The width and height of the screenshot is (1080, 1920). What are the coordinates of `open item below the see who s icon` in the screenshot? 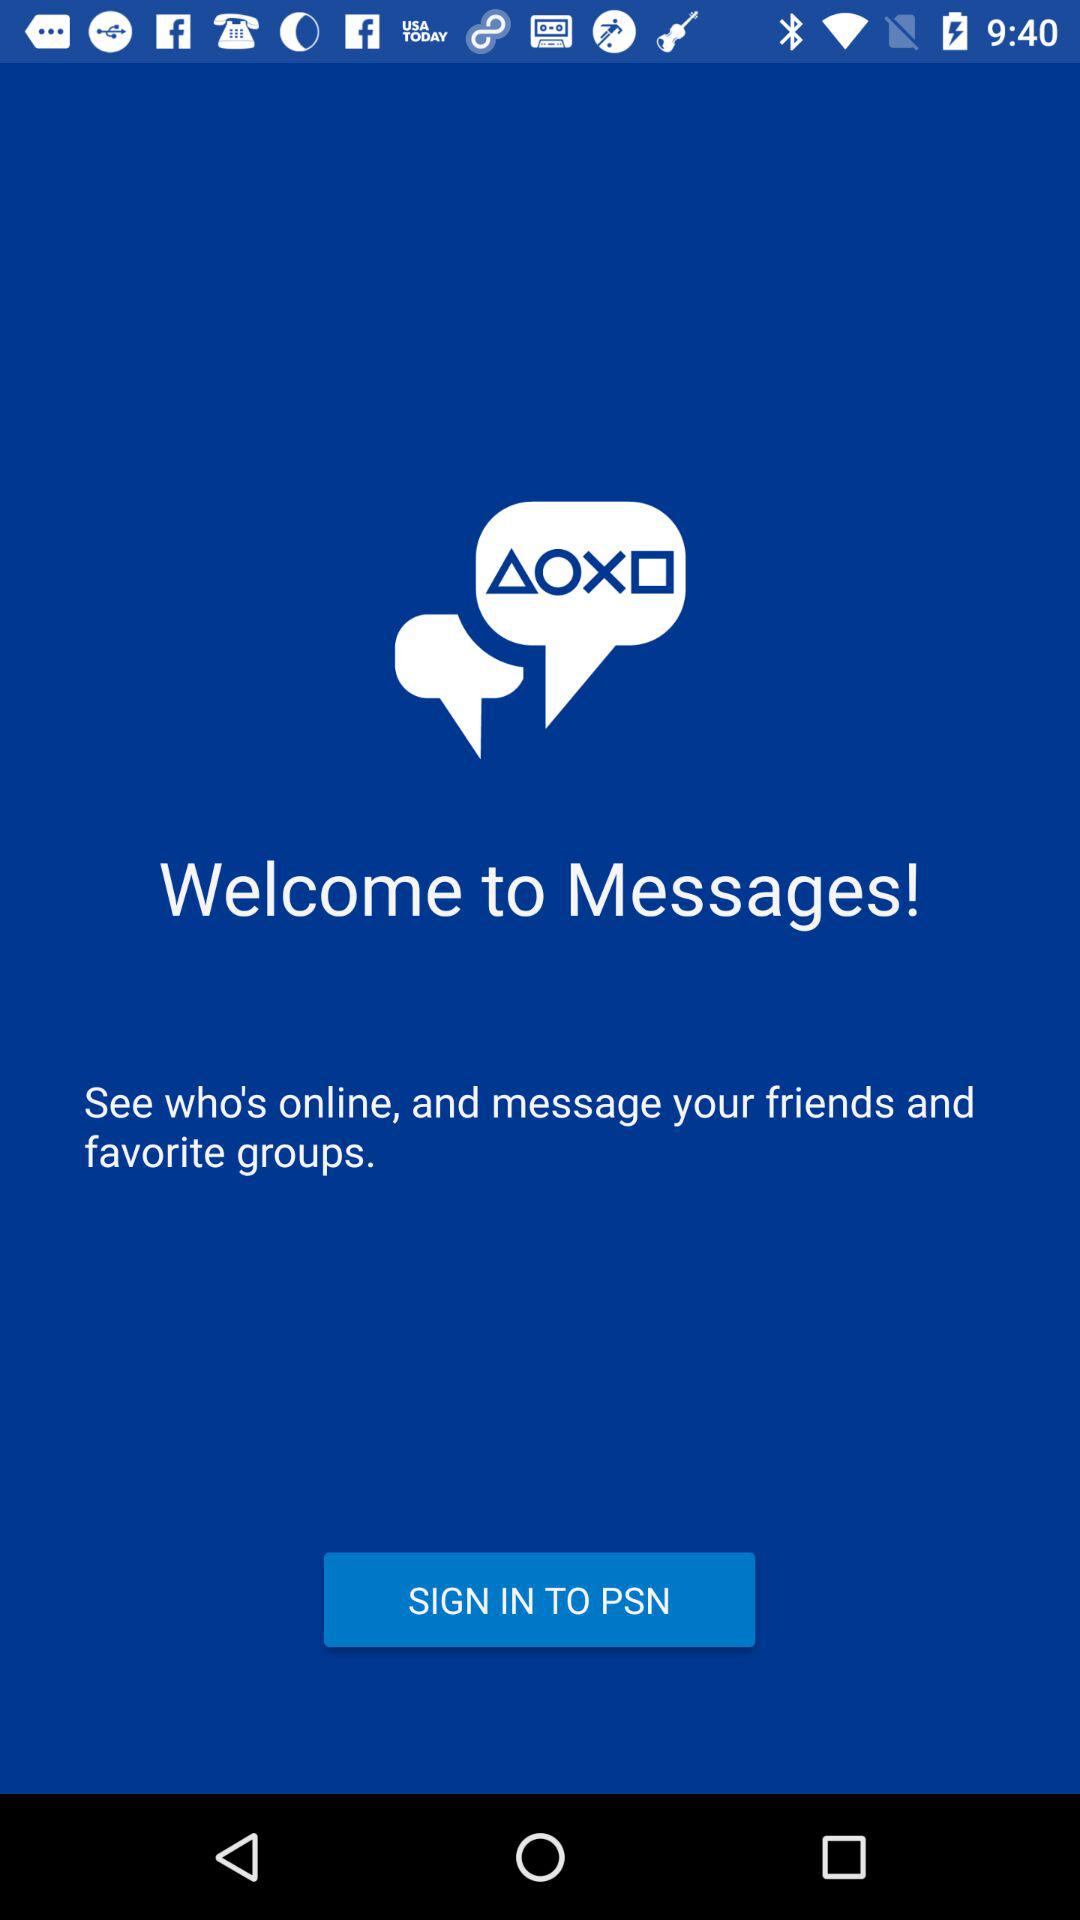 It's located at (540, 1600).